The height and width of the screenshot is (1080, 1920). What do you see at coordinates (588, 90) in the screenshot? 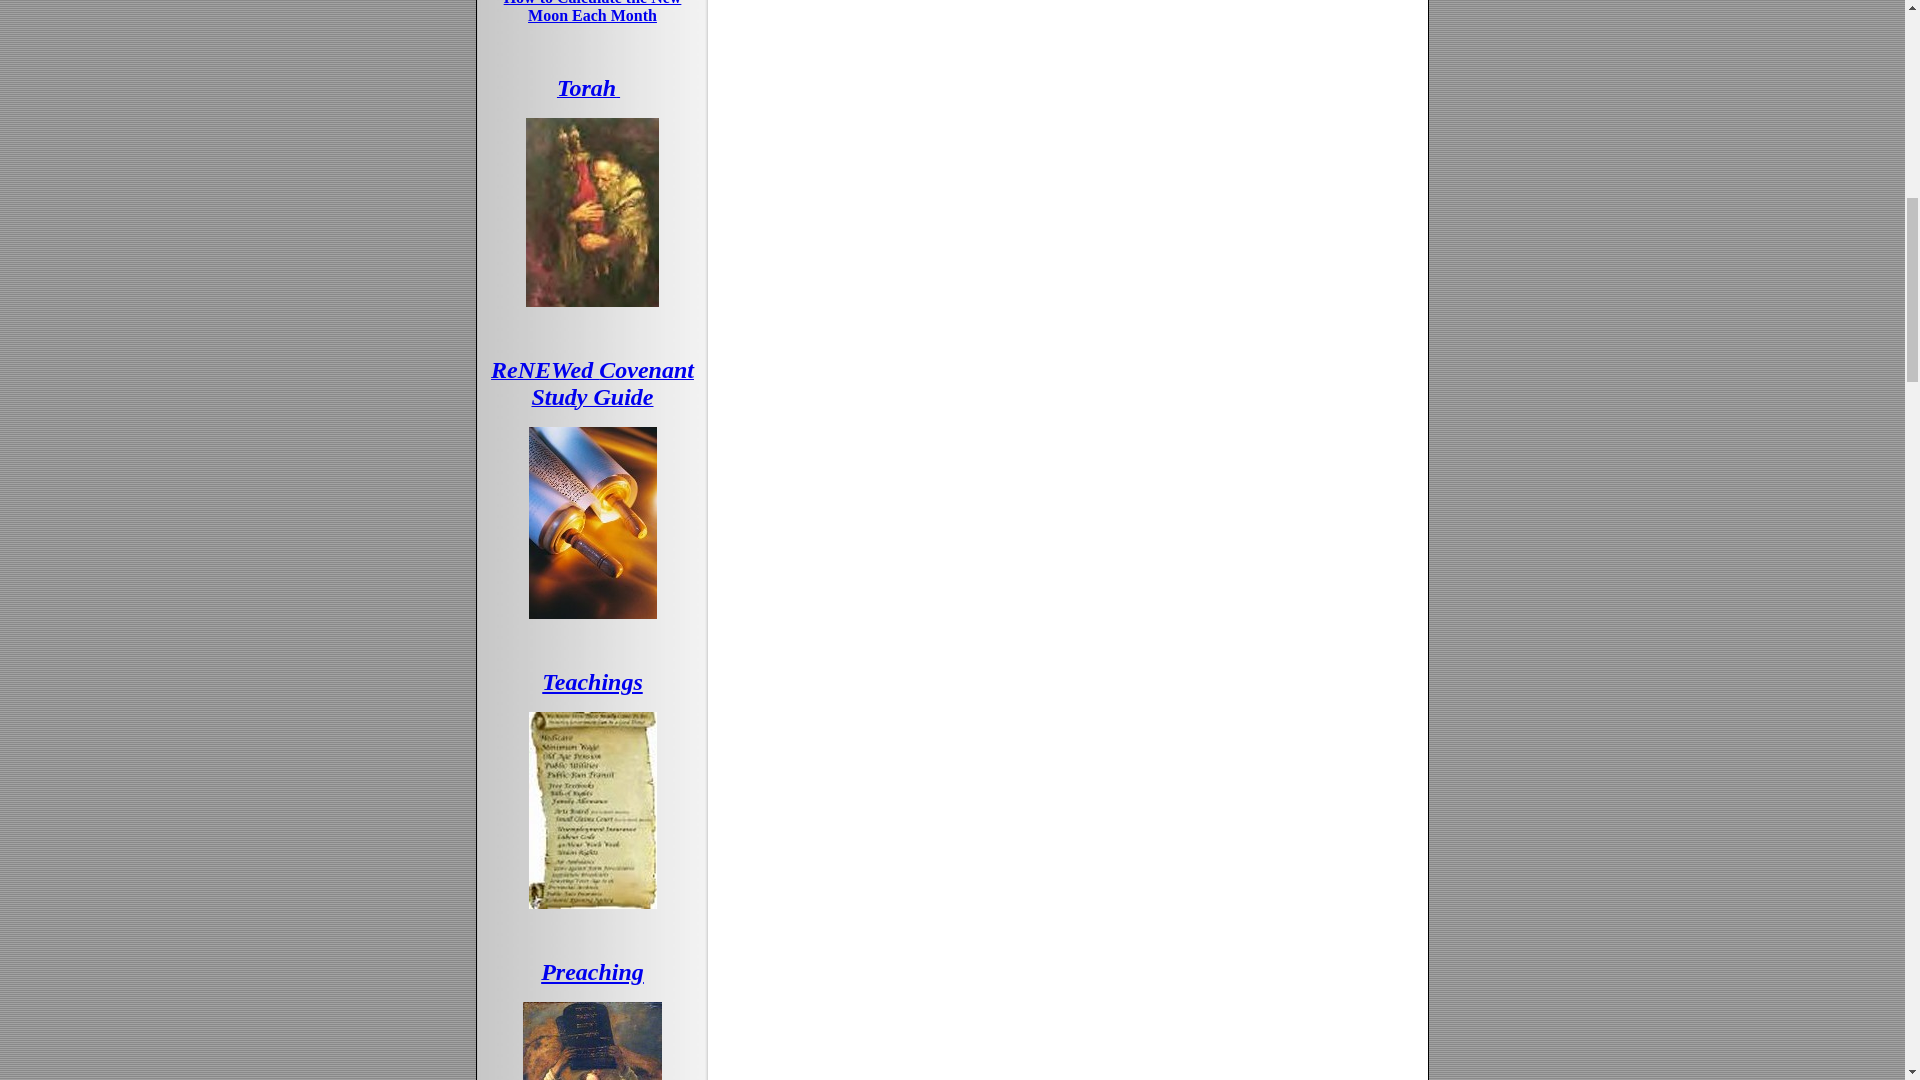
I see `Torah ` at bounding box center [588, 90].